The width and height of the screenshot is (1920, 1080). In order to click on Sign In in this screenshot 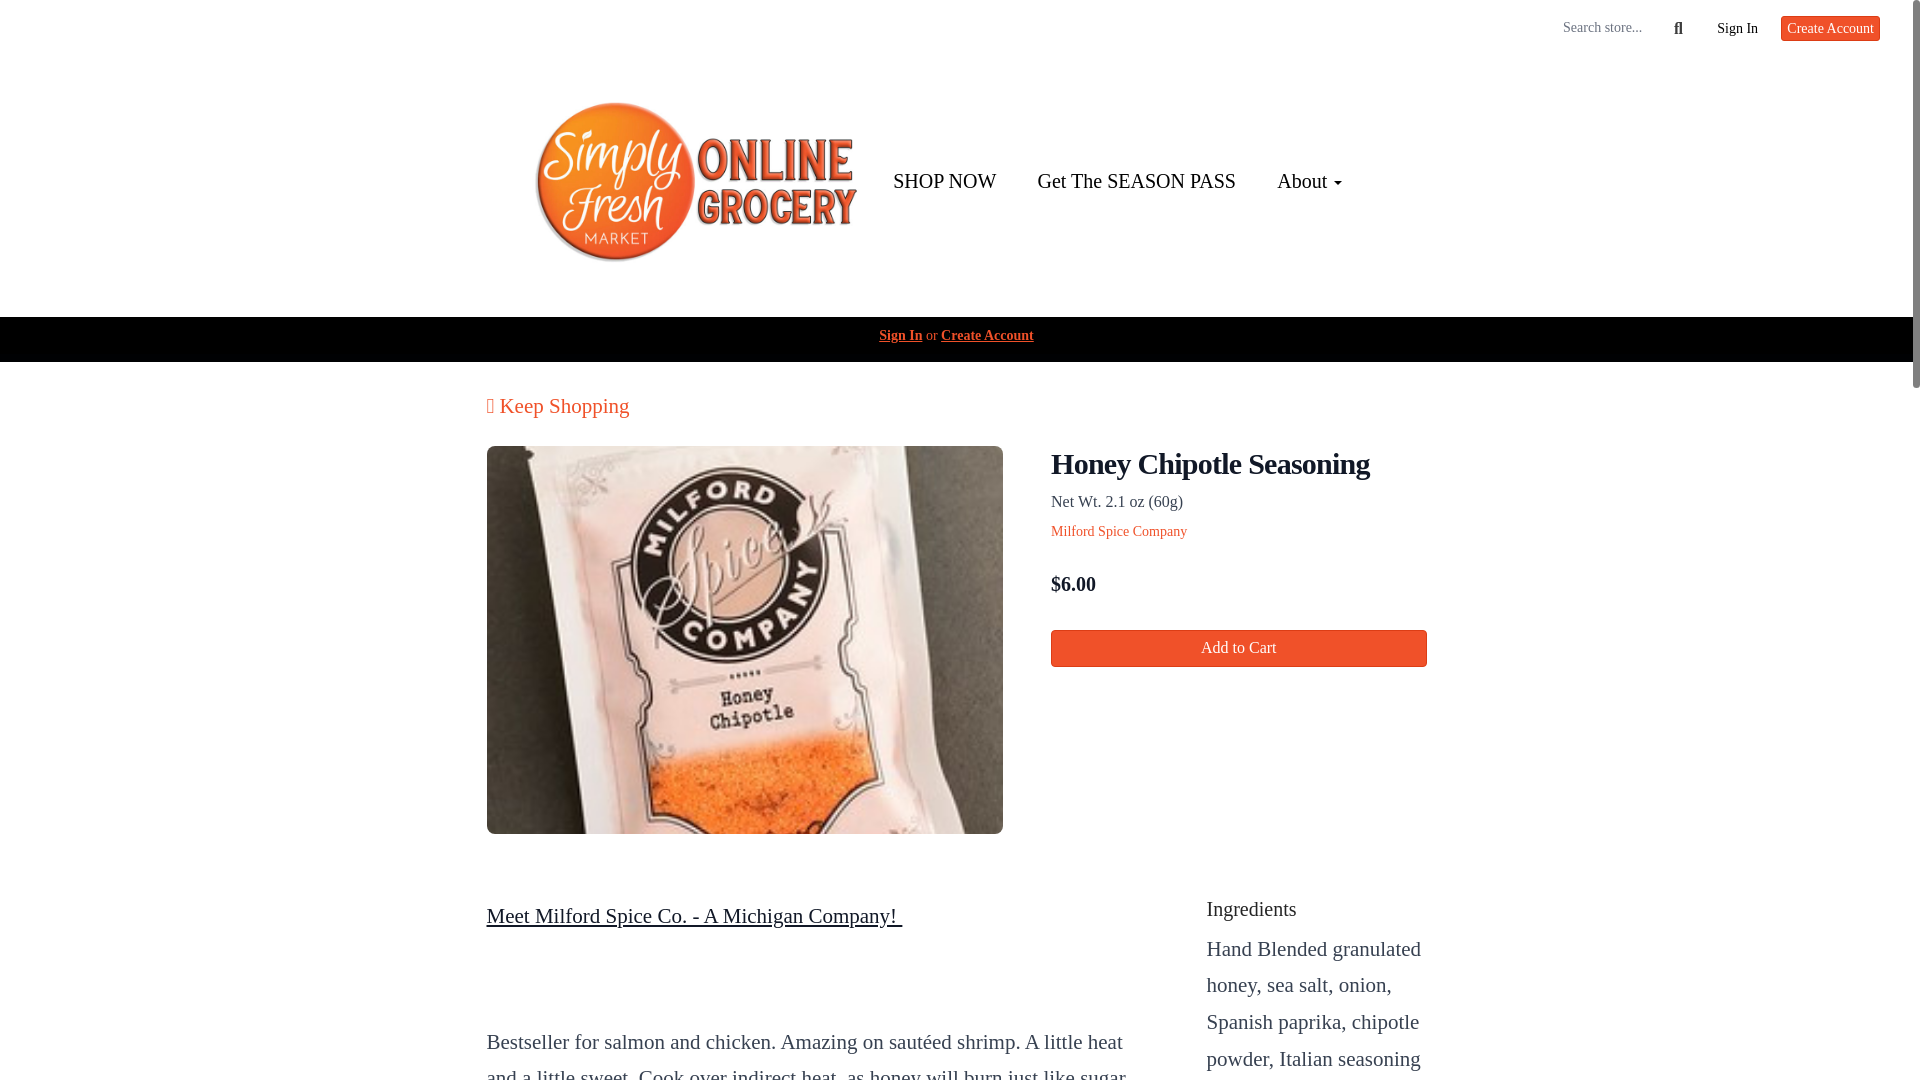, I will do `click(900, 336)`.